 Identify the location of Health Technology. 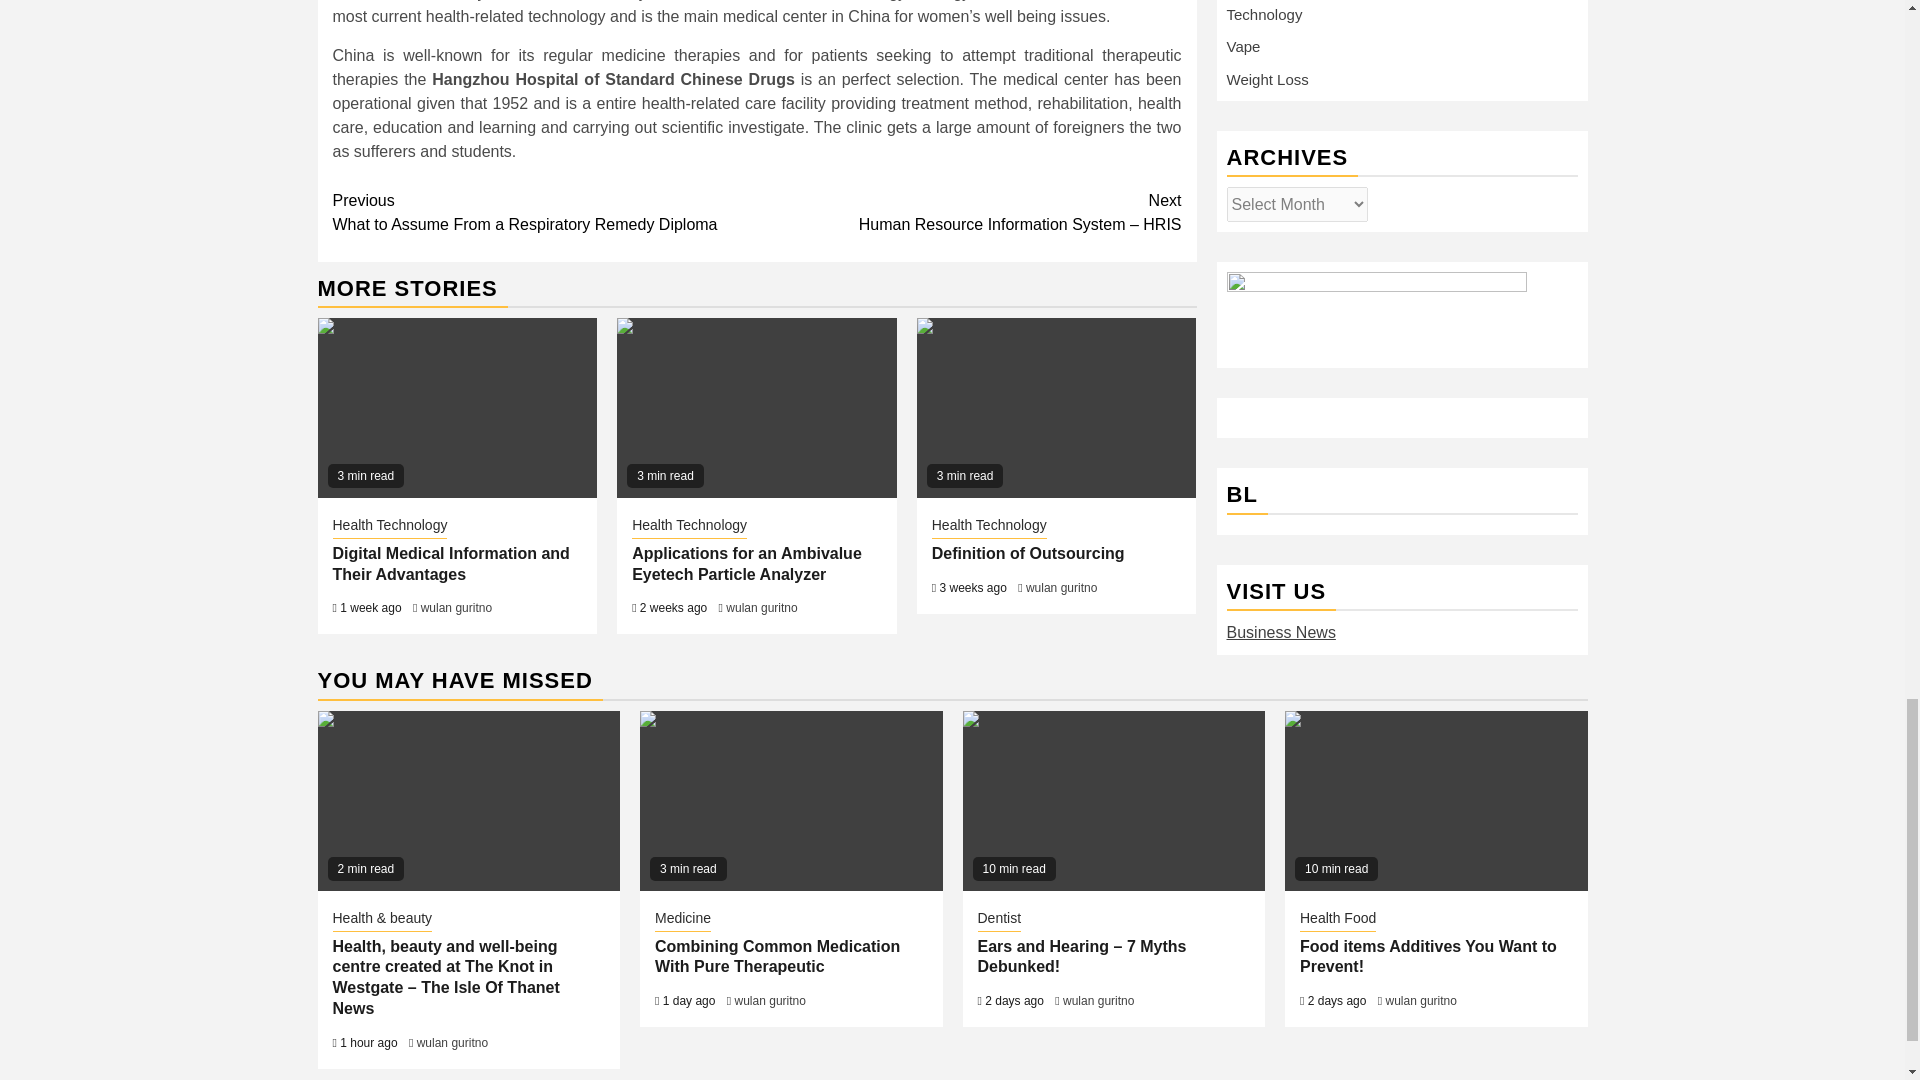
(988, 526).